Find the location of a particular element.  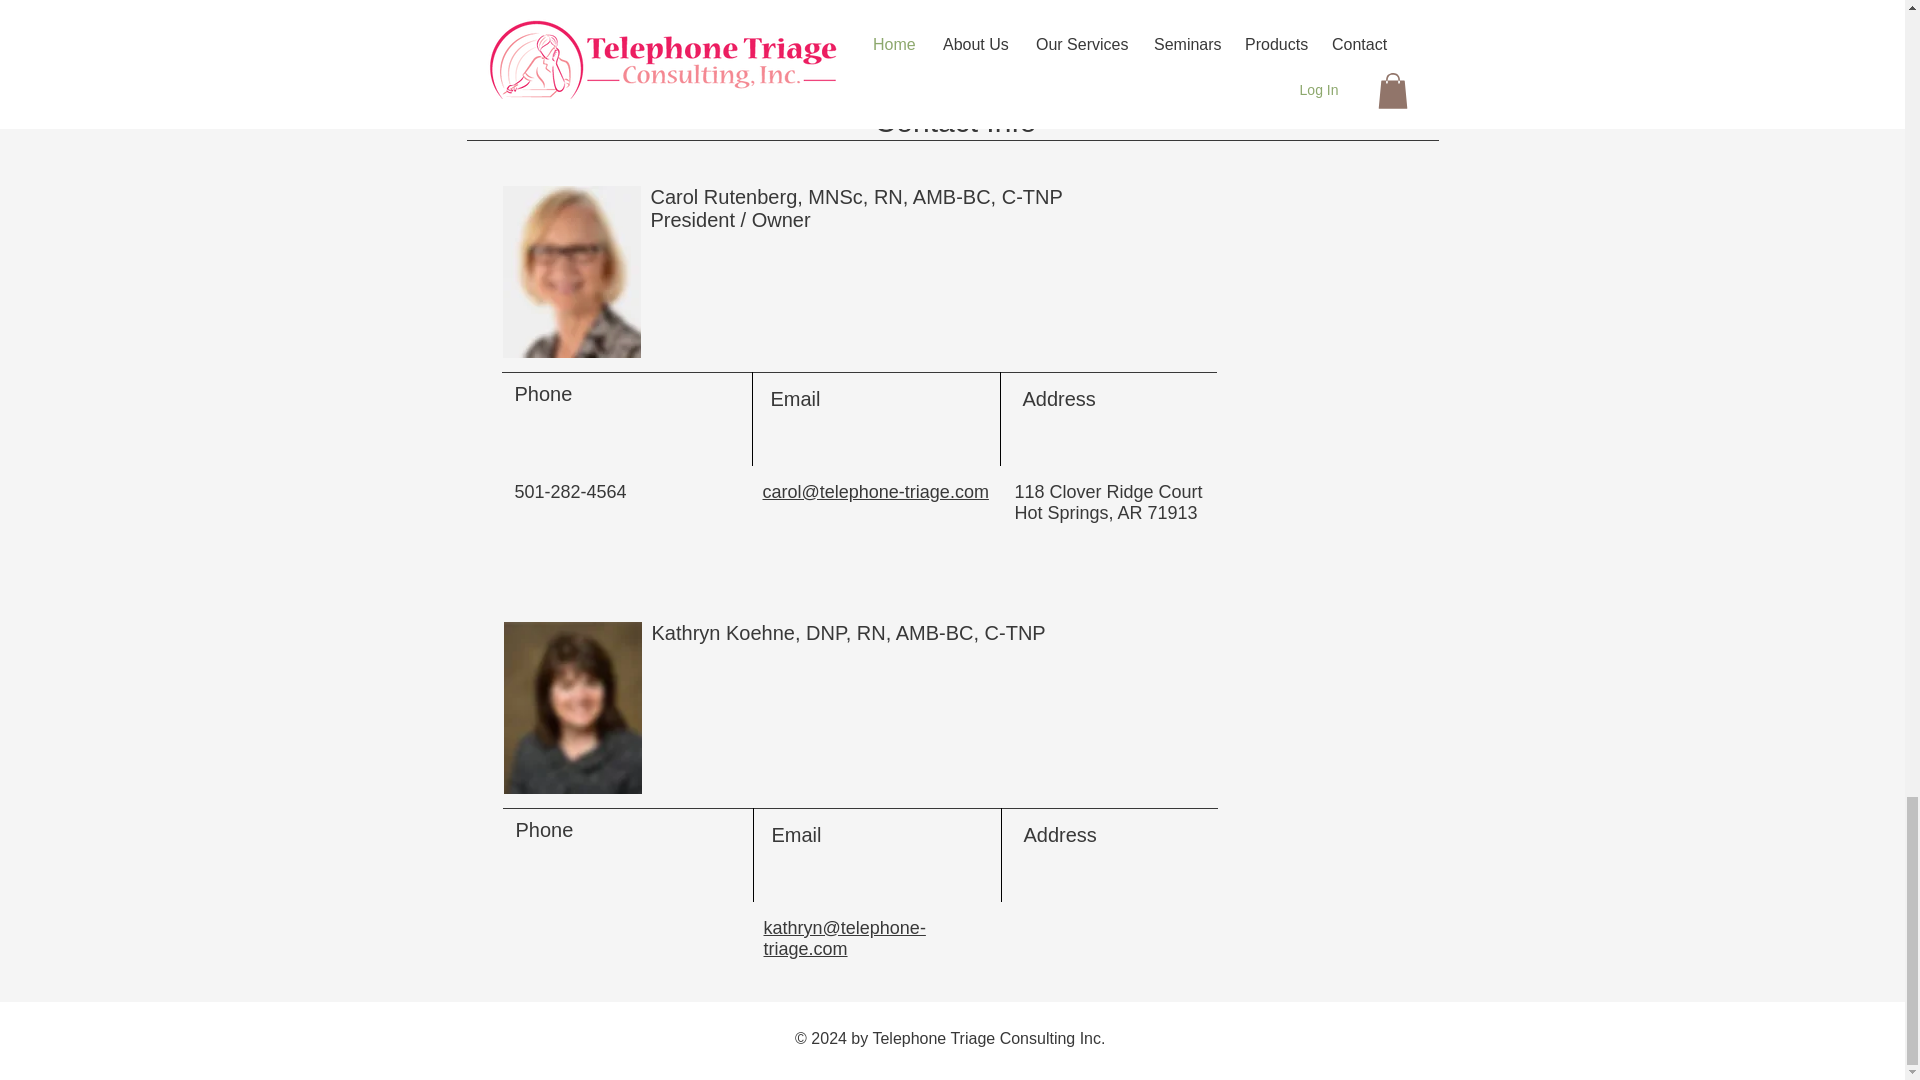

Hot Springs, AR 71913 is located at coordinates (1104, 512).